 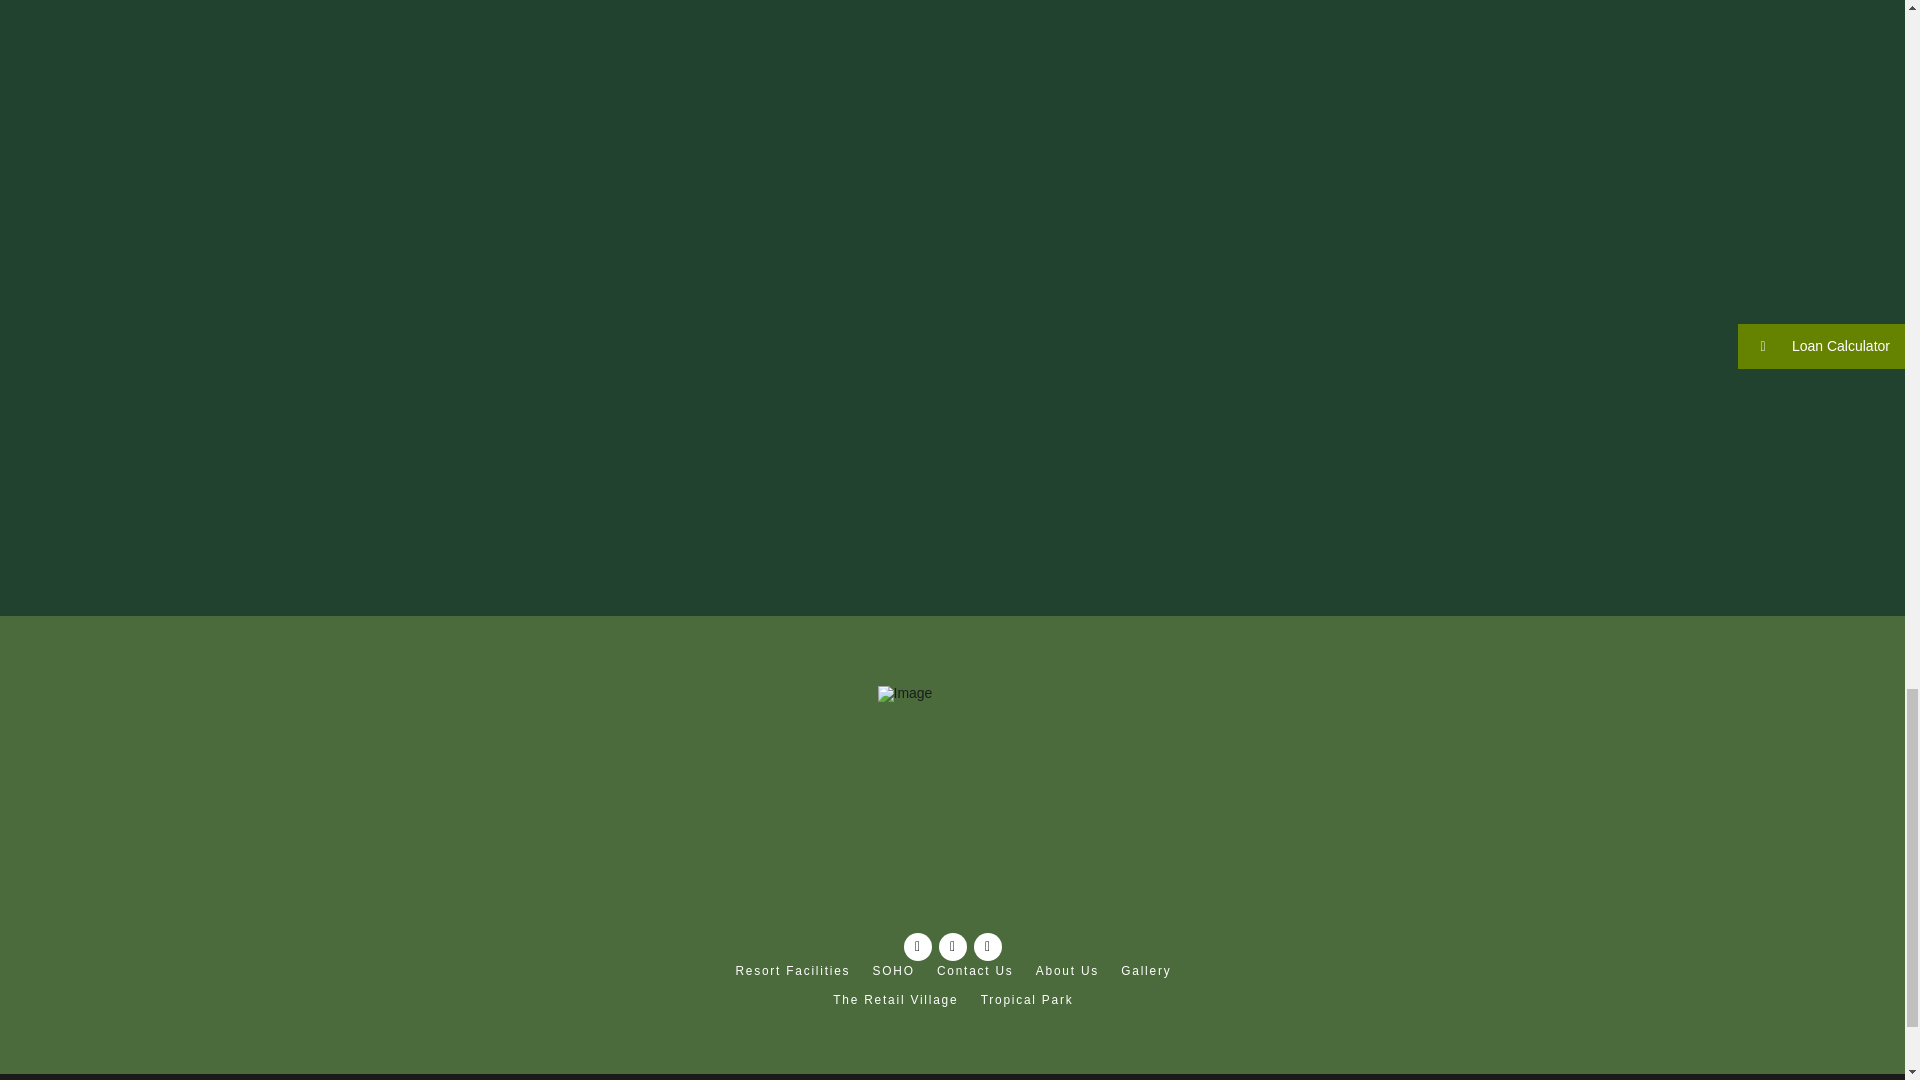 I want to click on Contact Us, so click(x=974, y=974).